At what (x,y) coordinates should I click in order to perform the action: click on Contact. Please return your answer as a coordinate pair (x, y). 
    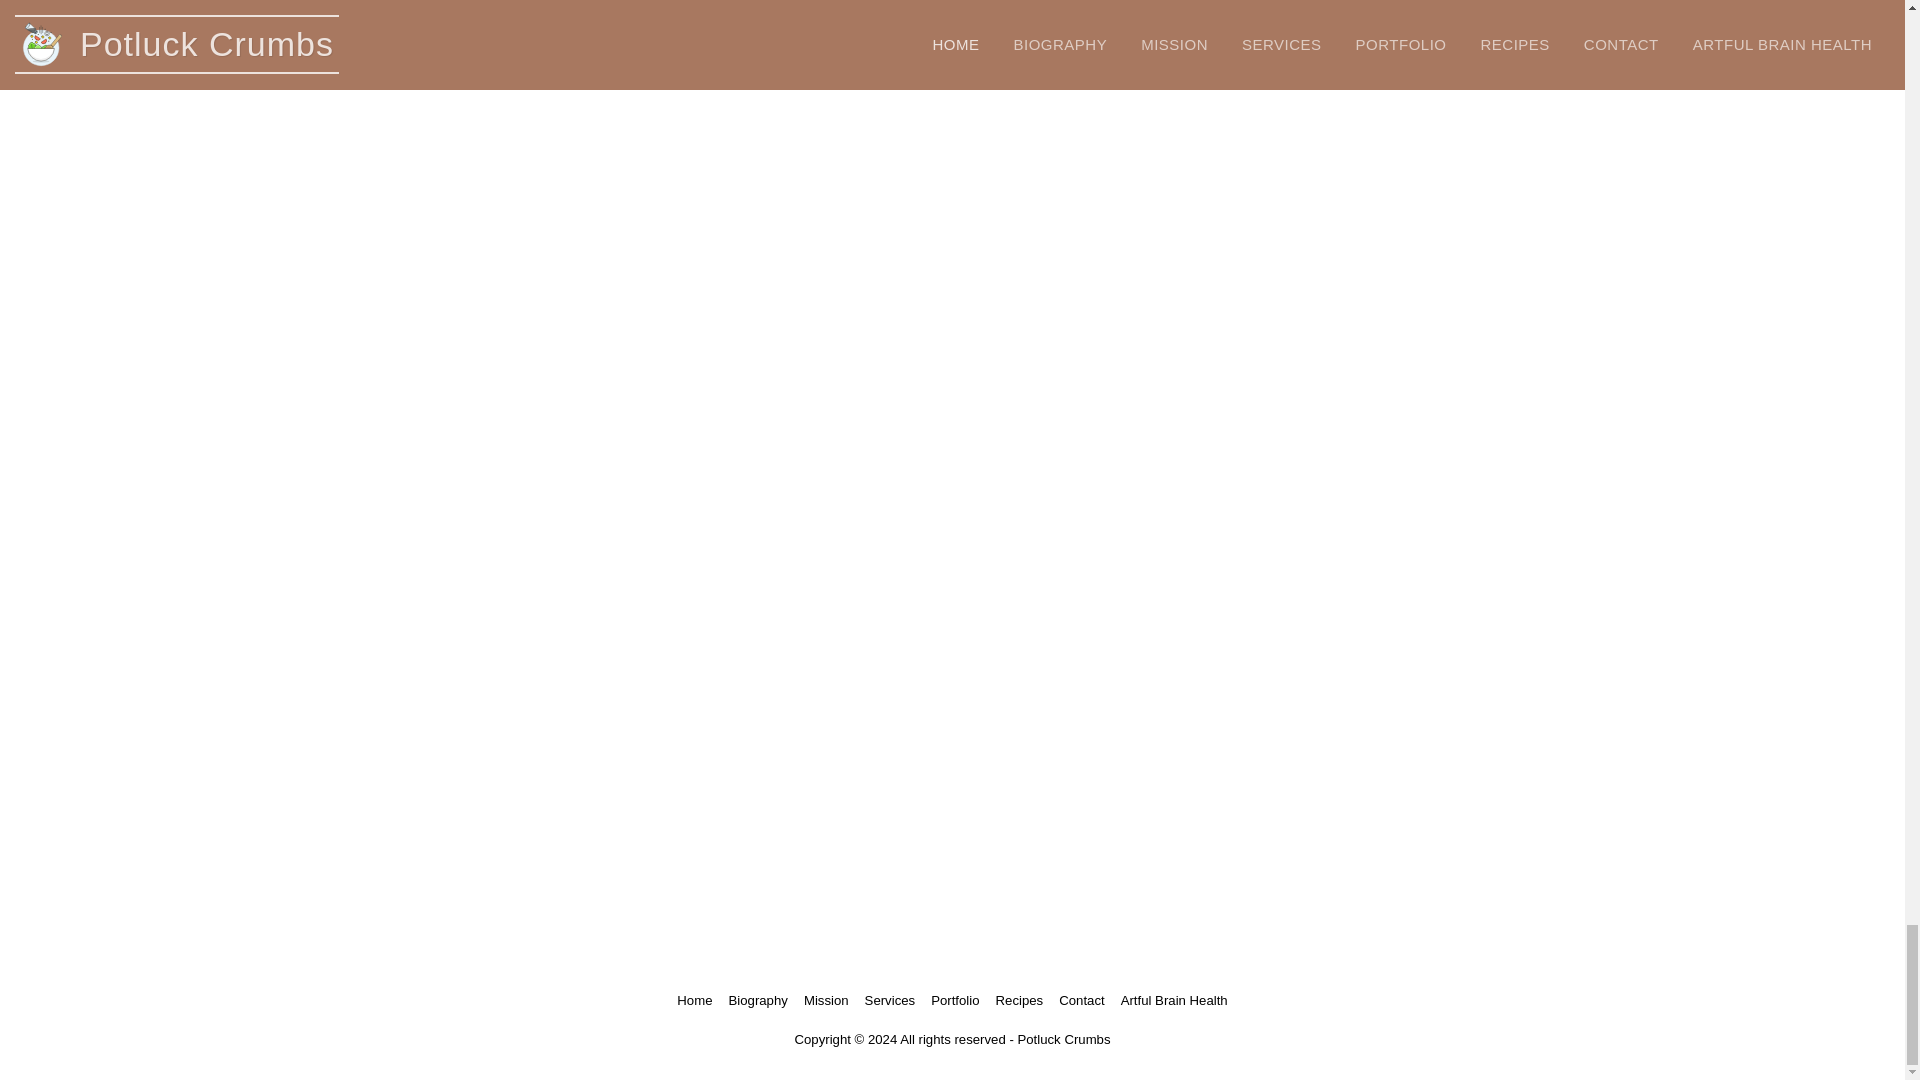
    Looking at the image, I should click on (1082, 1000).